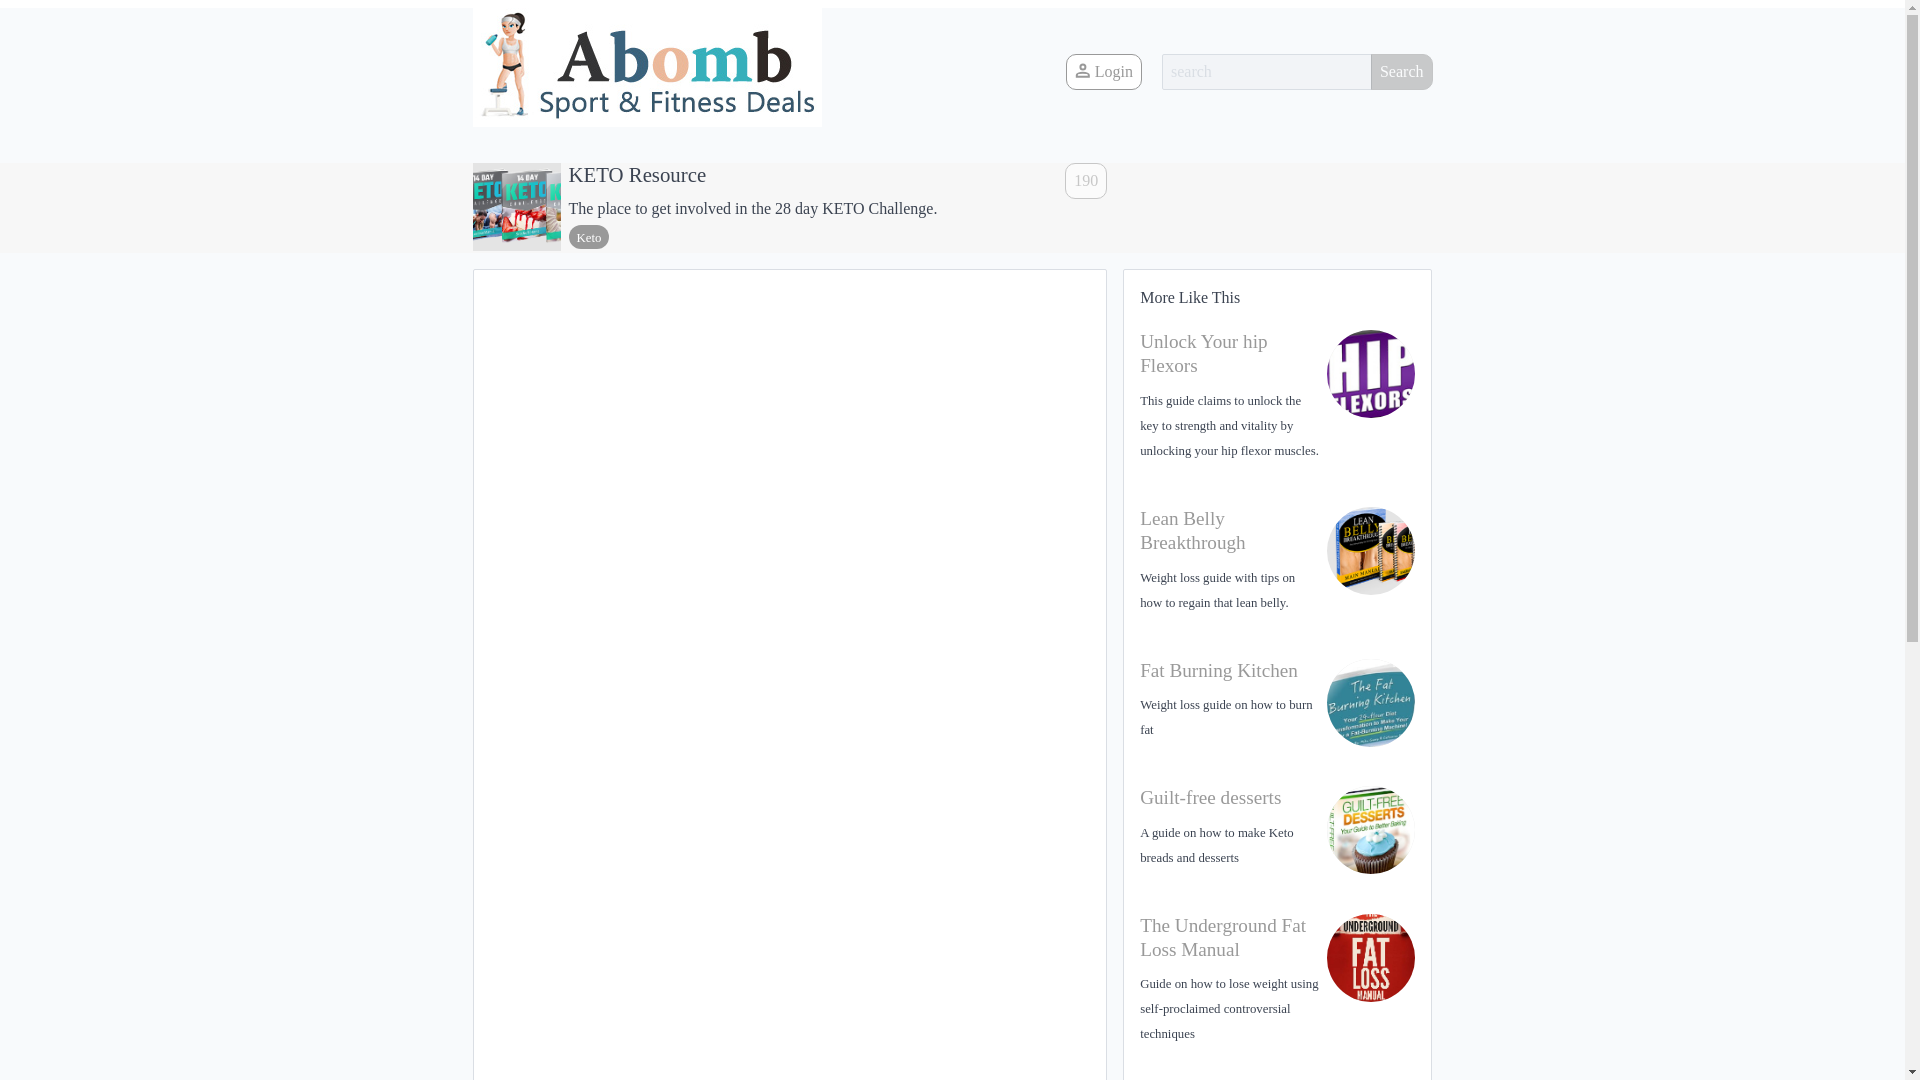 This screenshot has height=1080, width=1920. I want to click on Lean Belly Breakthrough, so click(1193, 530).